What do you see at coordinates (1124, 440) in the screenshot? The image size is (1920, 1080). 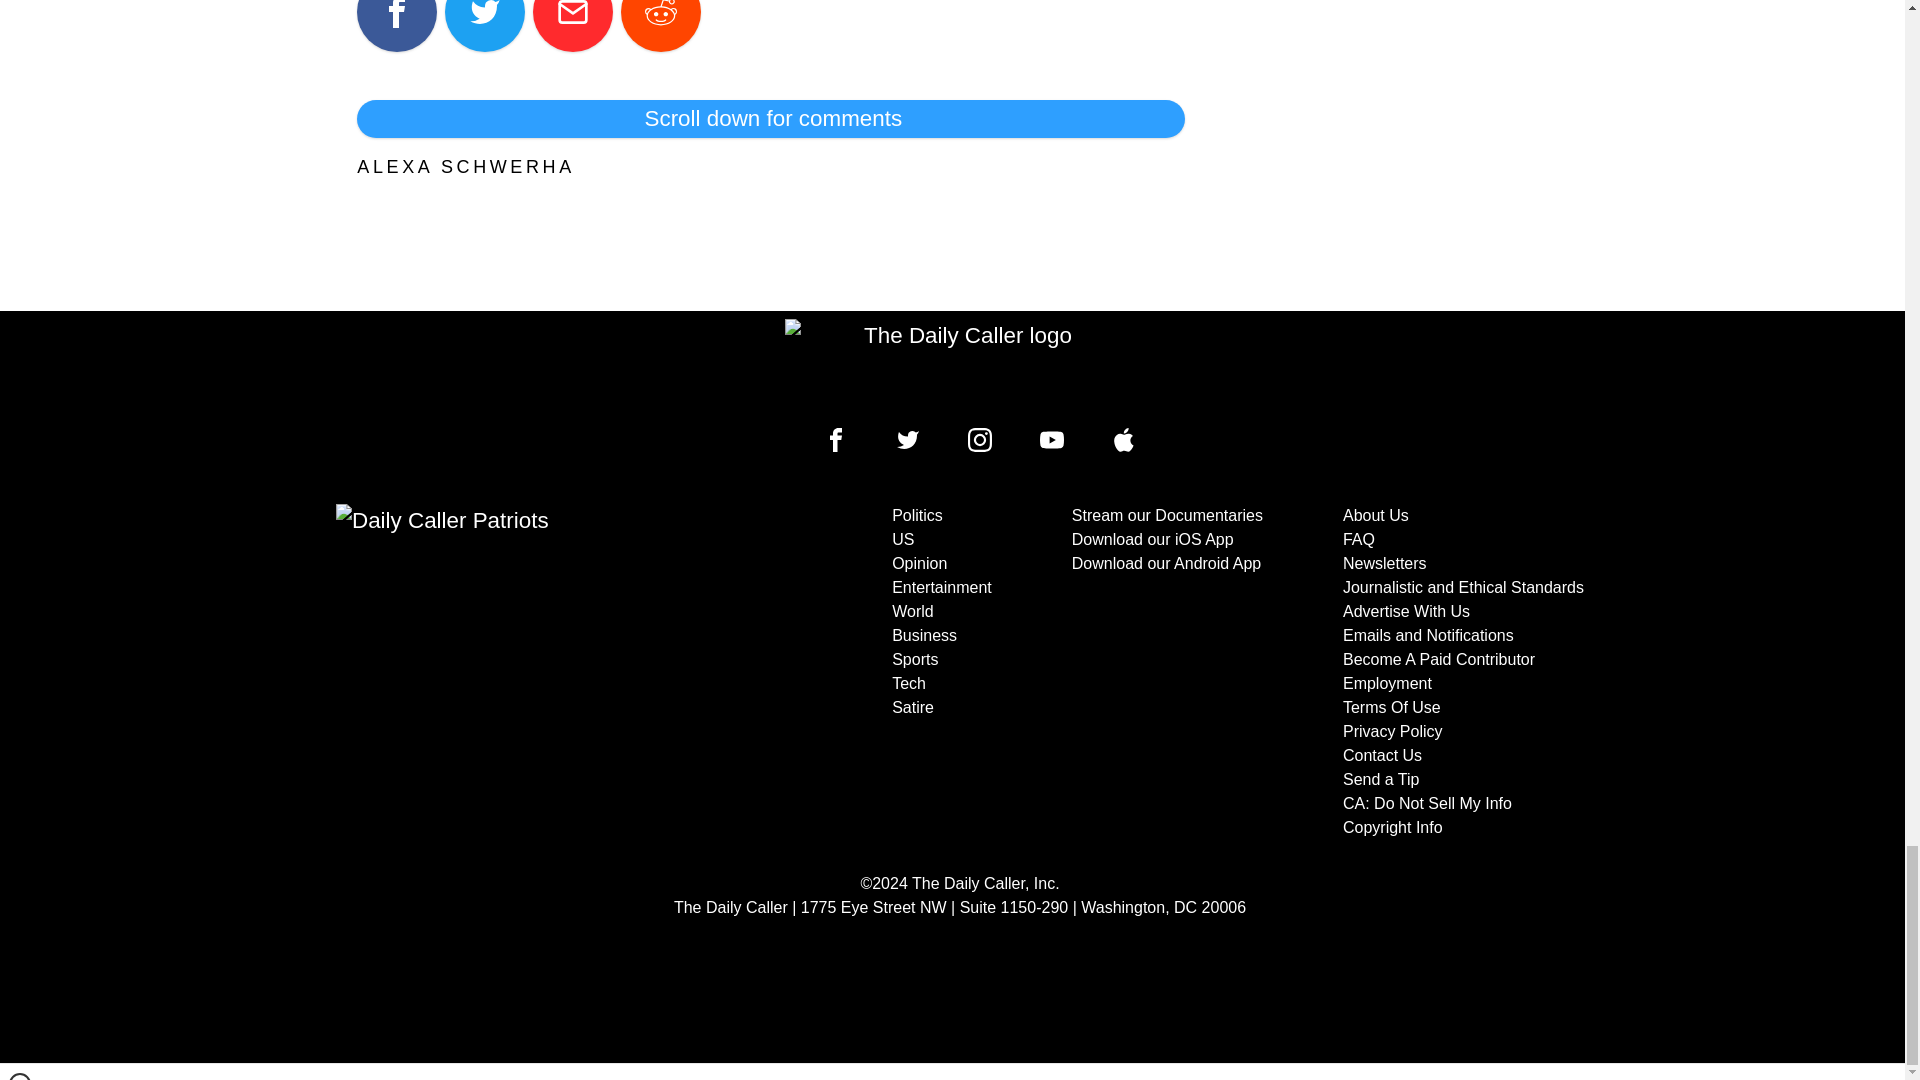 I see `Daily Caller YouTube` at bounding box center [1124, 440].